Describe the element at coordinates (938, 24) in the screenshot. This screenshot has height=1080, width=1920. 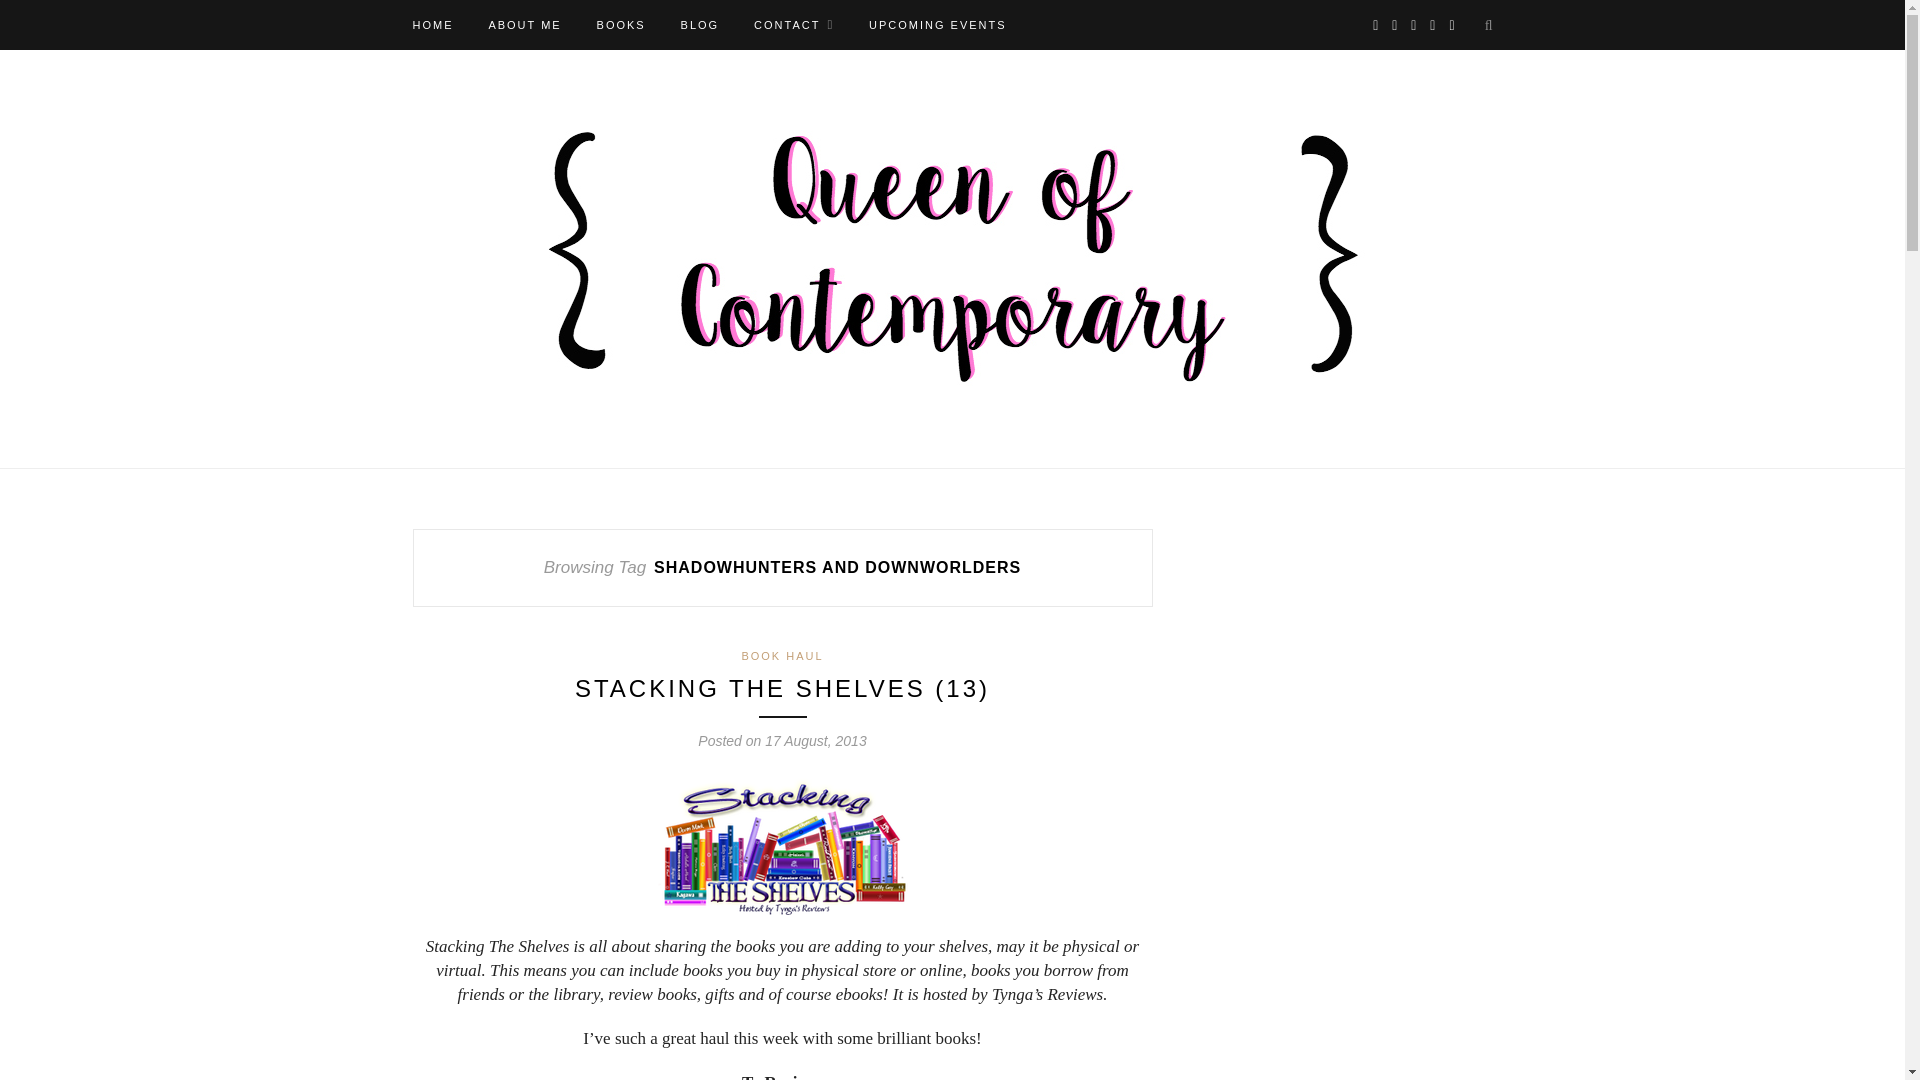
I see `UPCOMING EVENTS` at that location.